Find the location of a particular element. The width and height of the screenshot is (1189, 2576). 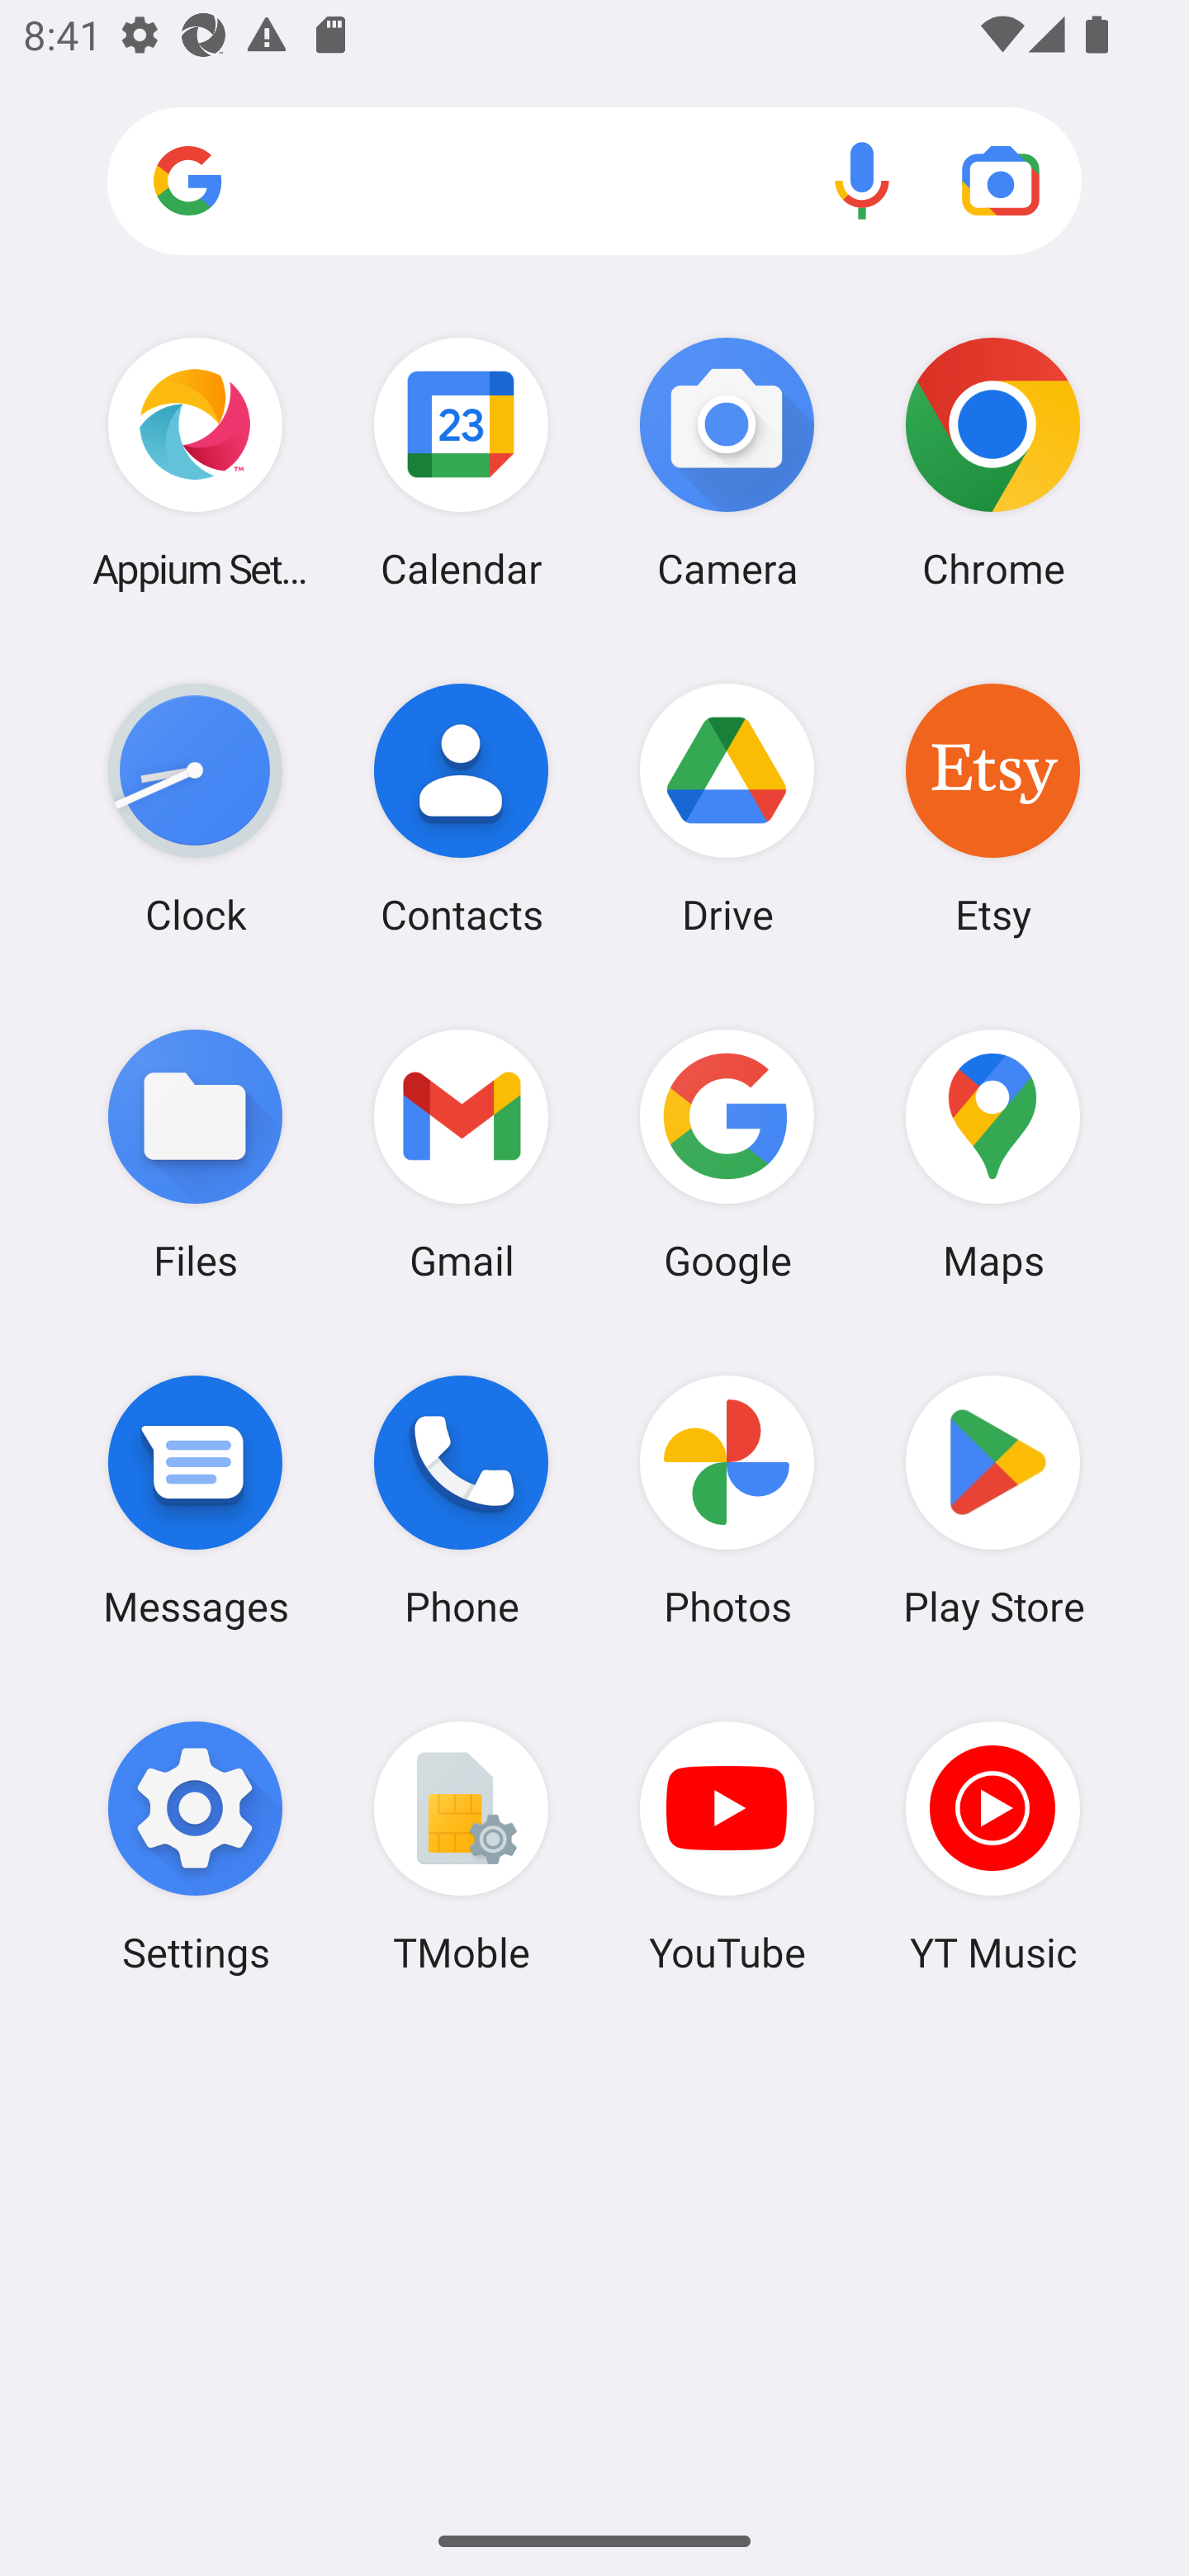

Messages is located at coordinates (195, 1500).